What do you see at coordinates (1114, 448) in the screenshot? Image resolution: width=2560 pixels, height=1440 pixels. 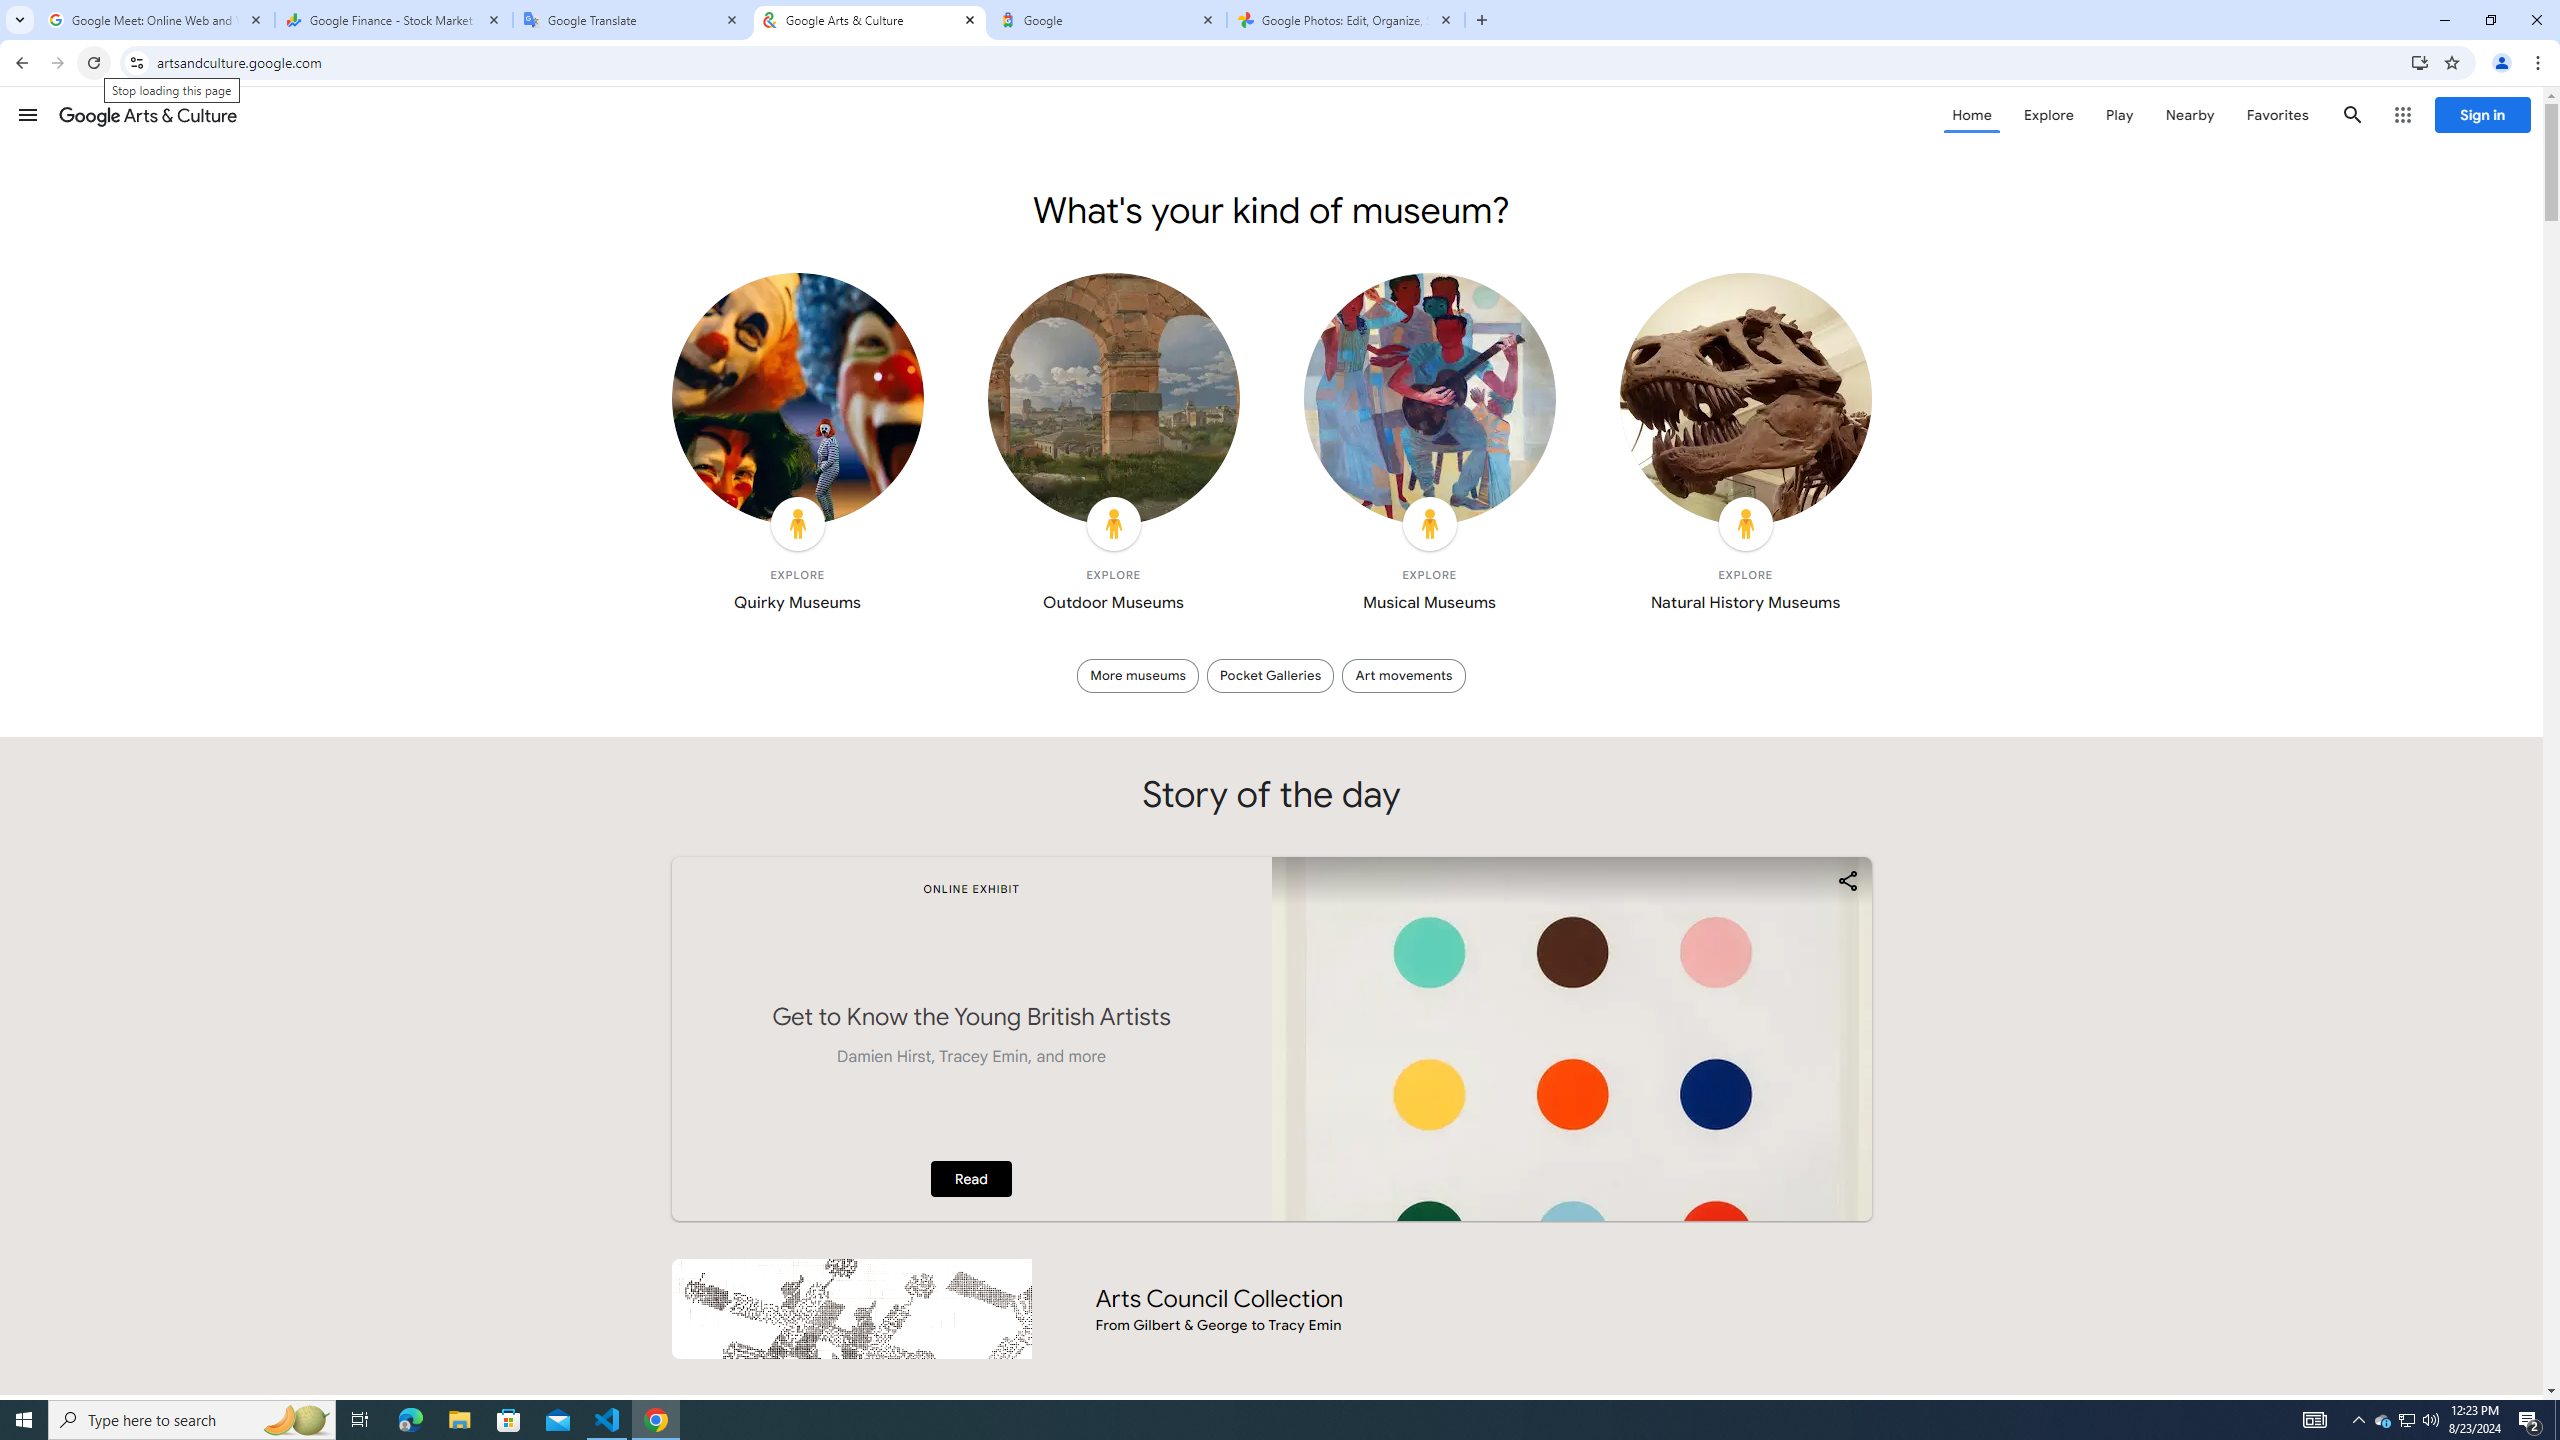 I see `EXPLORE Outdoor Museums` at bounding box center [1114, 448].